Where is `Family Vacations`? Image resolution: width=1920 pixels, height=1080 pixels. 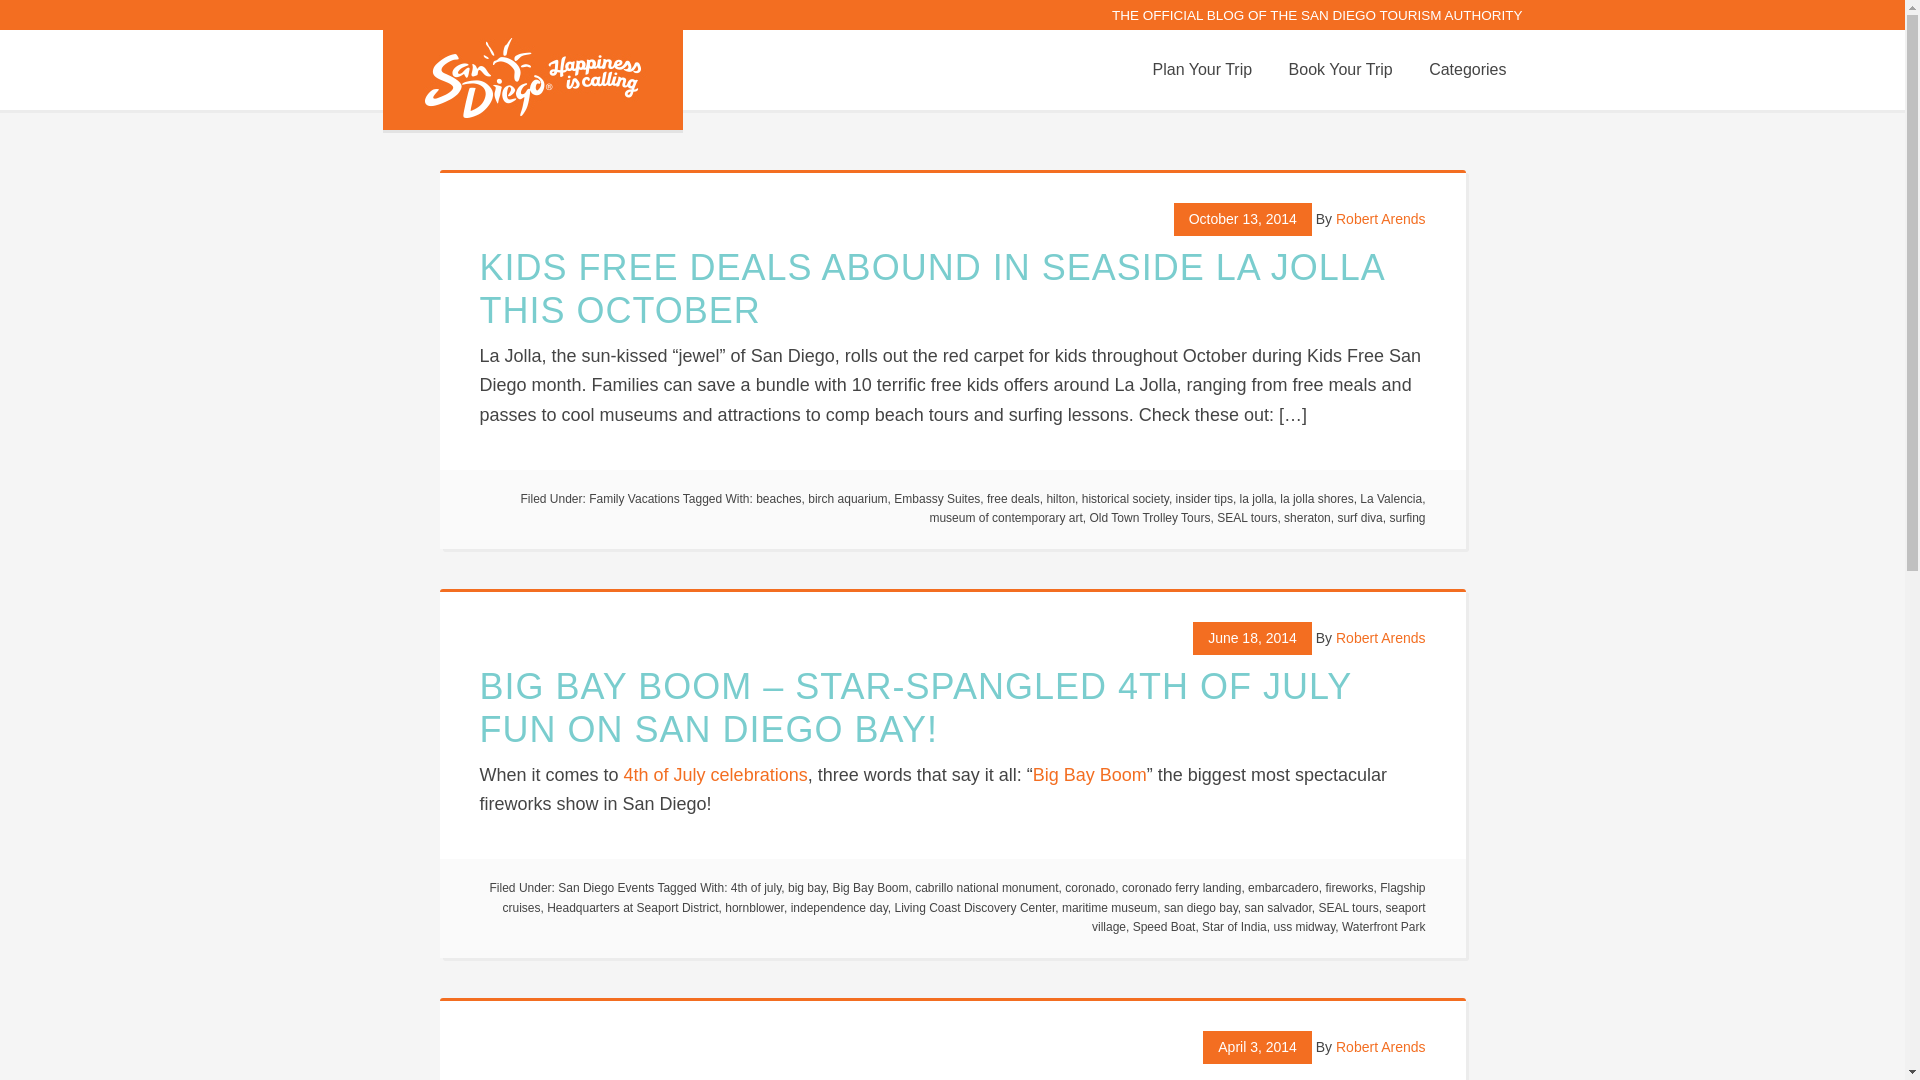
Family Vacations is located at coordinates (634, 499).